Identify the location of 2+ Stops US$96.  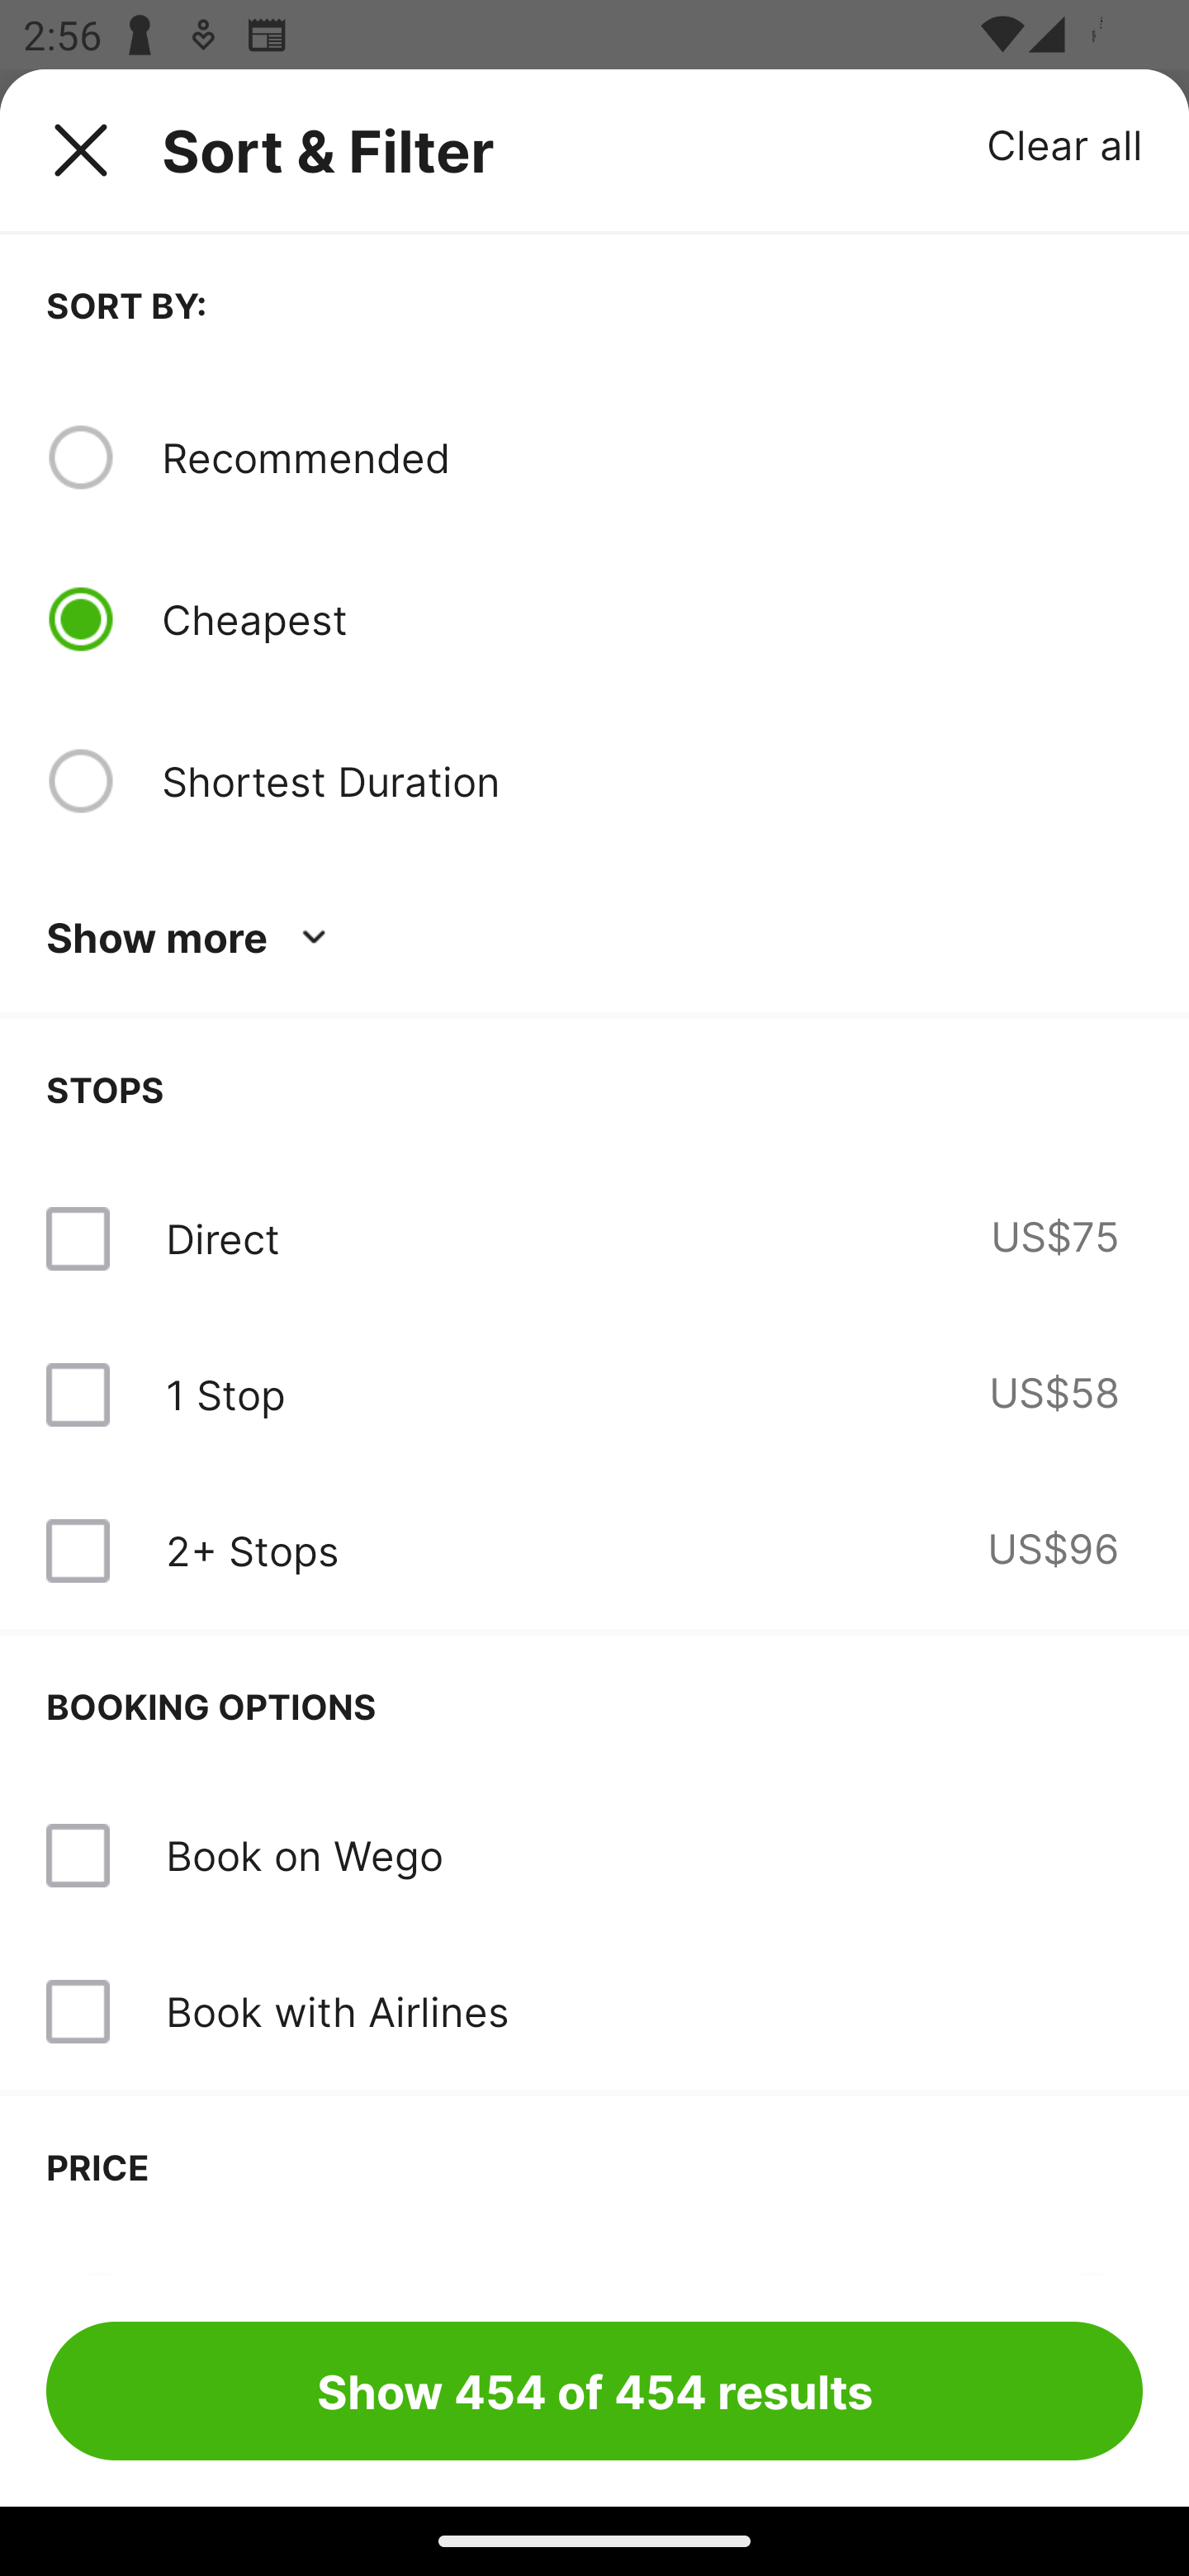
(594, 1551).